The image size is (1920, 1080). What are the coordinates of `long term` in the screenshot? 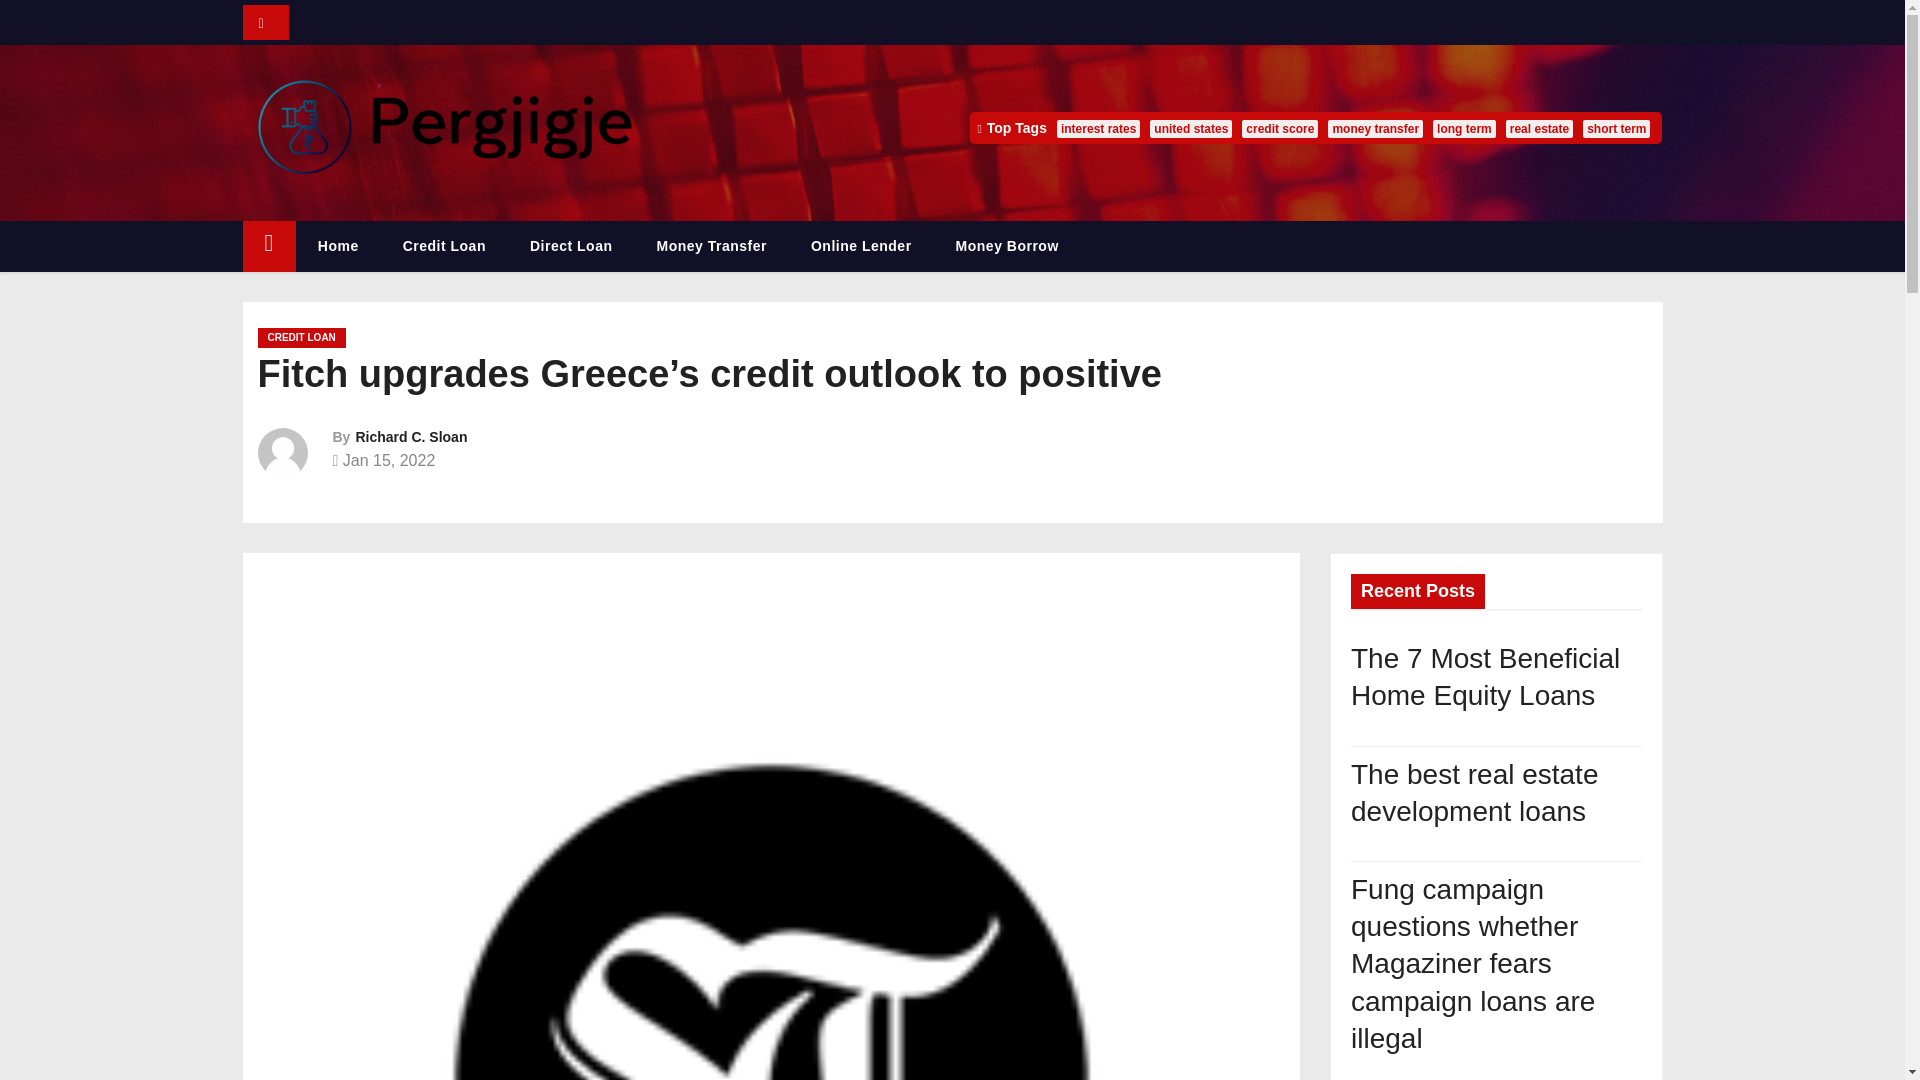 It's located at (1464, 128).